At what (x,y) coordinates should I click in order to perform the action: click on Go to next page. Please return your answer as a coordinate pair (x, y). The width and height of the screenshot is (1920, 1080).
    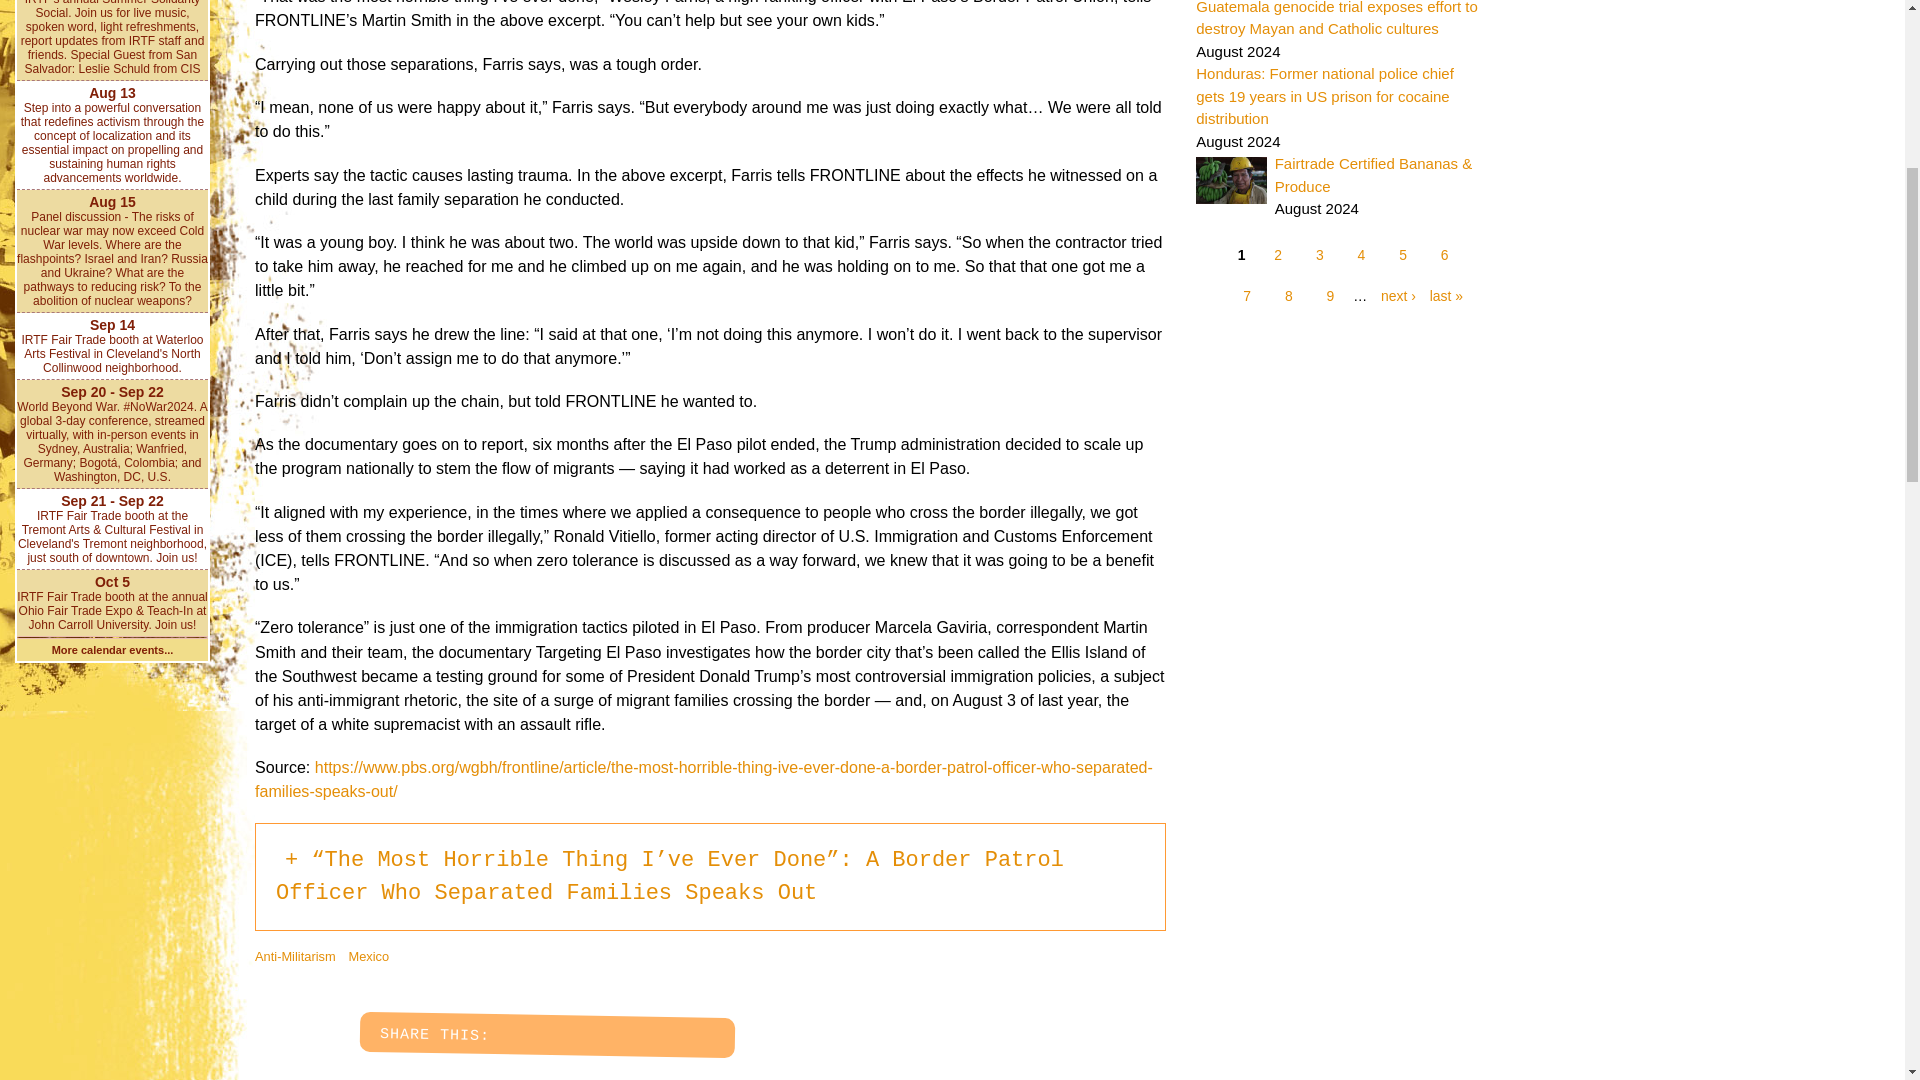
    Looking at the image, I should click on (1393, 296).